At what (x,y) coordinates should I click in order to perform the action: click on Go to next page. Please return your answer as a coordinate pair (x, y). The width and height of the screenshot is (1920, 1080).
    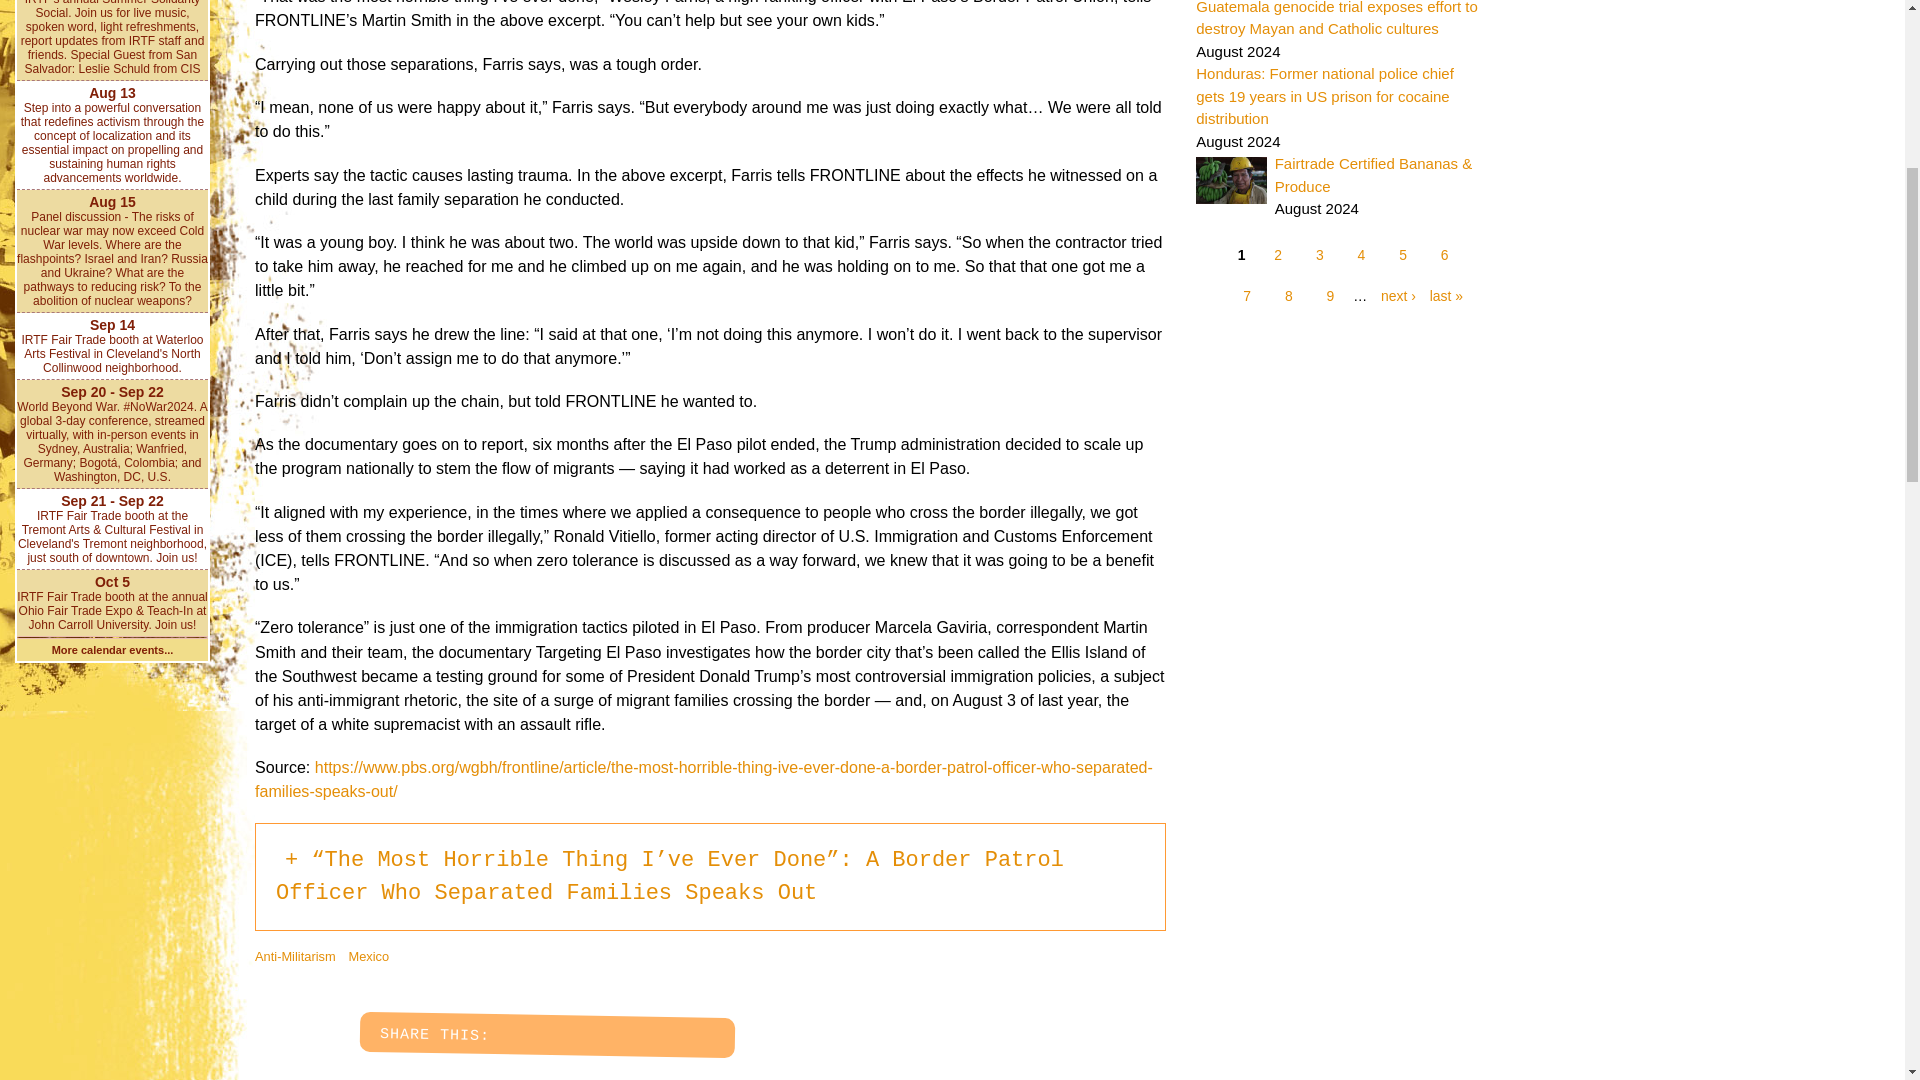
    Looking at the image, I should click on (1393, 296).